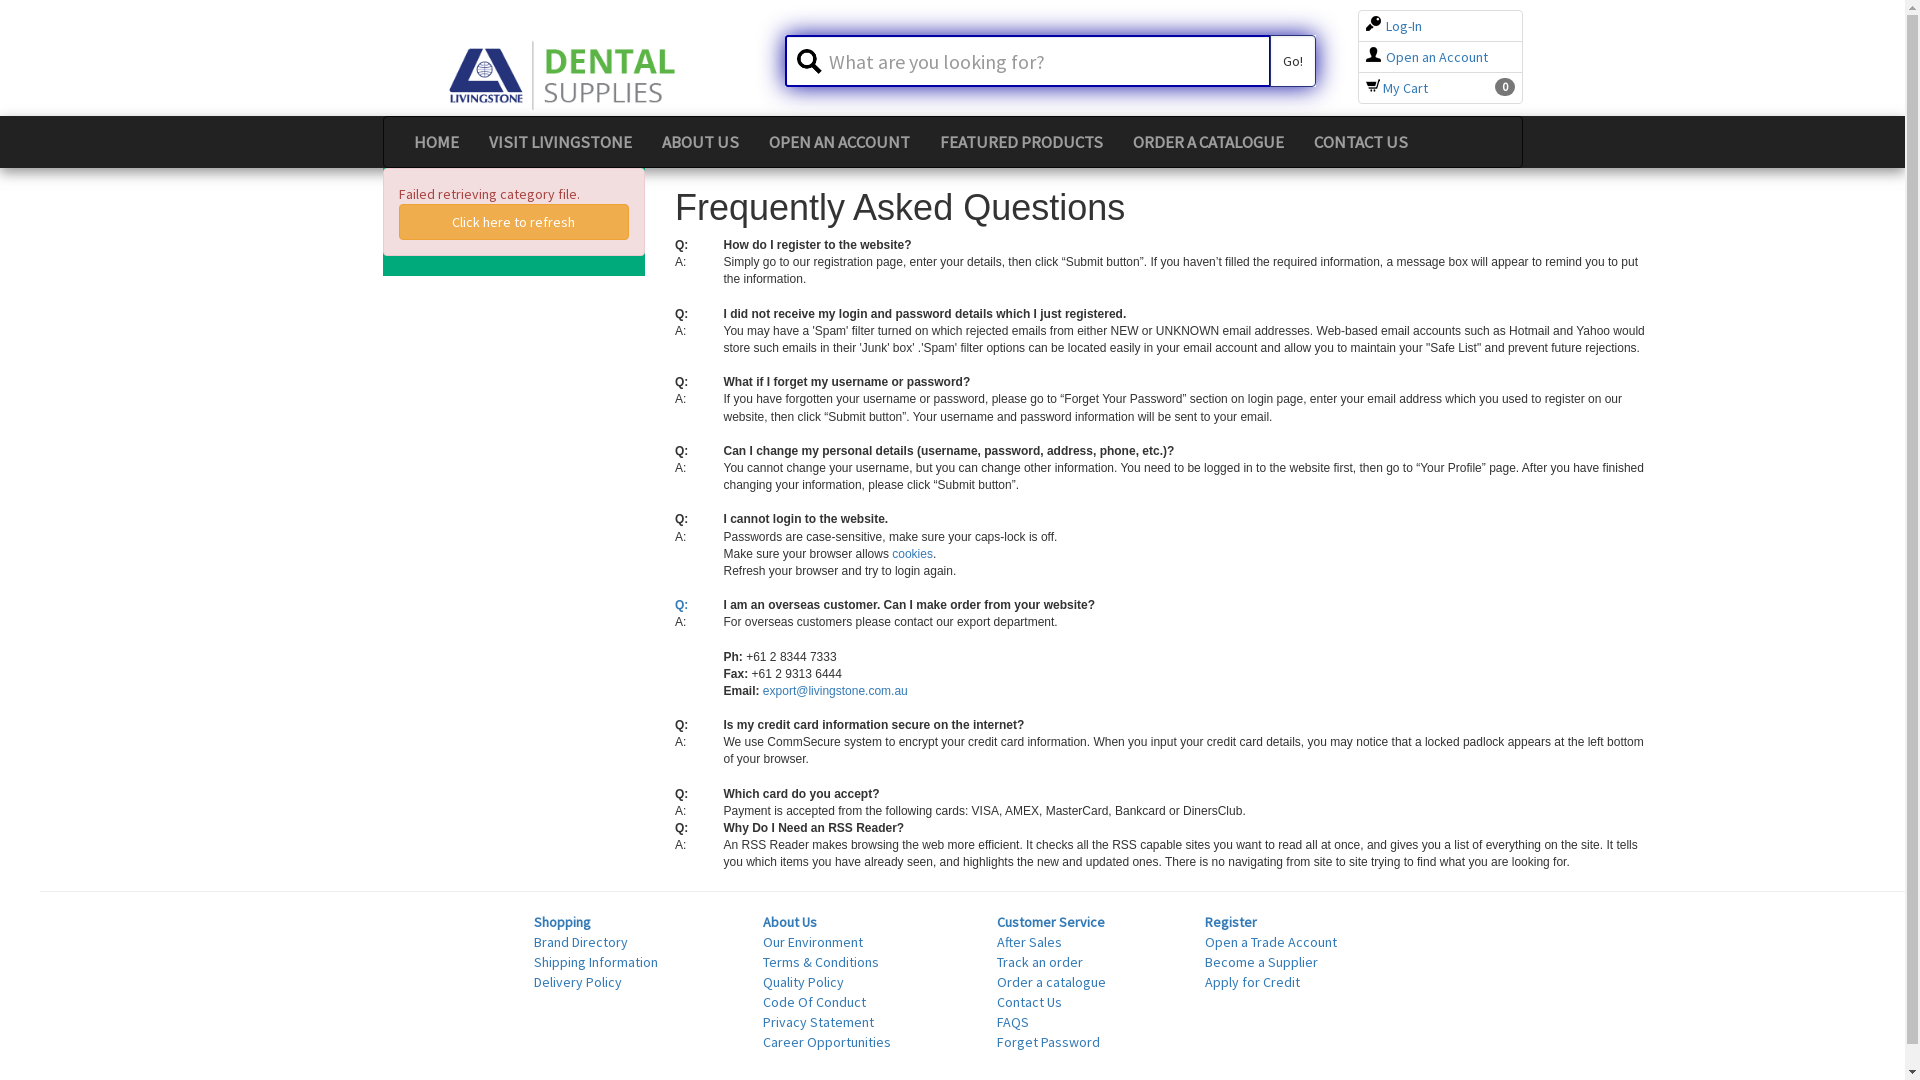  I want to click on OPEN AN ACCOUNT, so click(840, 142).